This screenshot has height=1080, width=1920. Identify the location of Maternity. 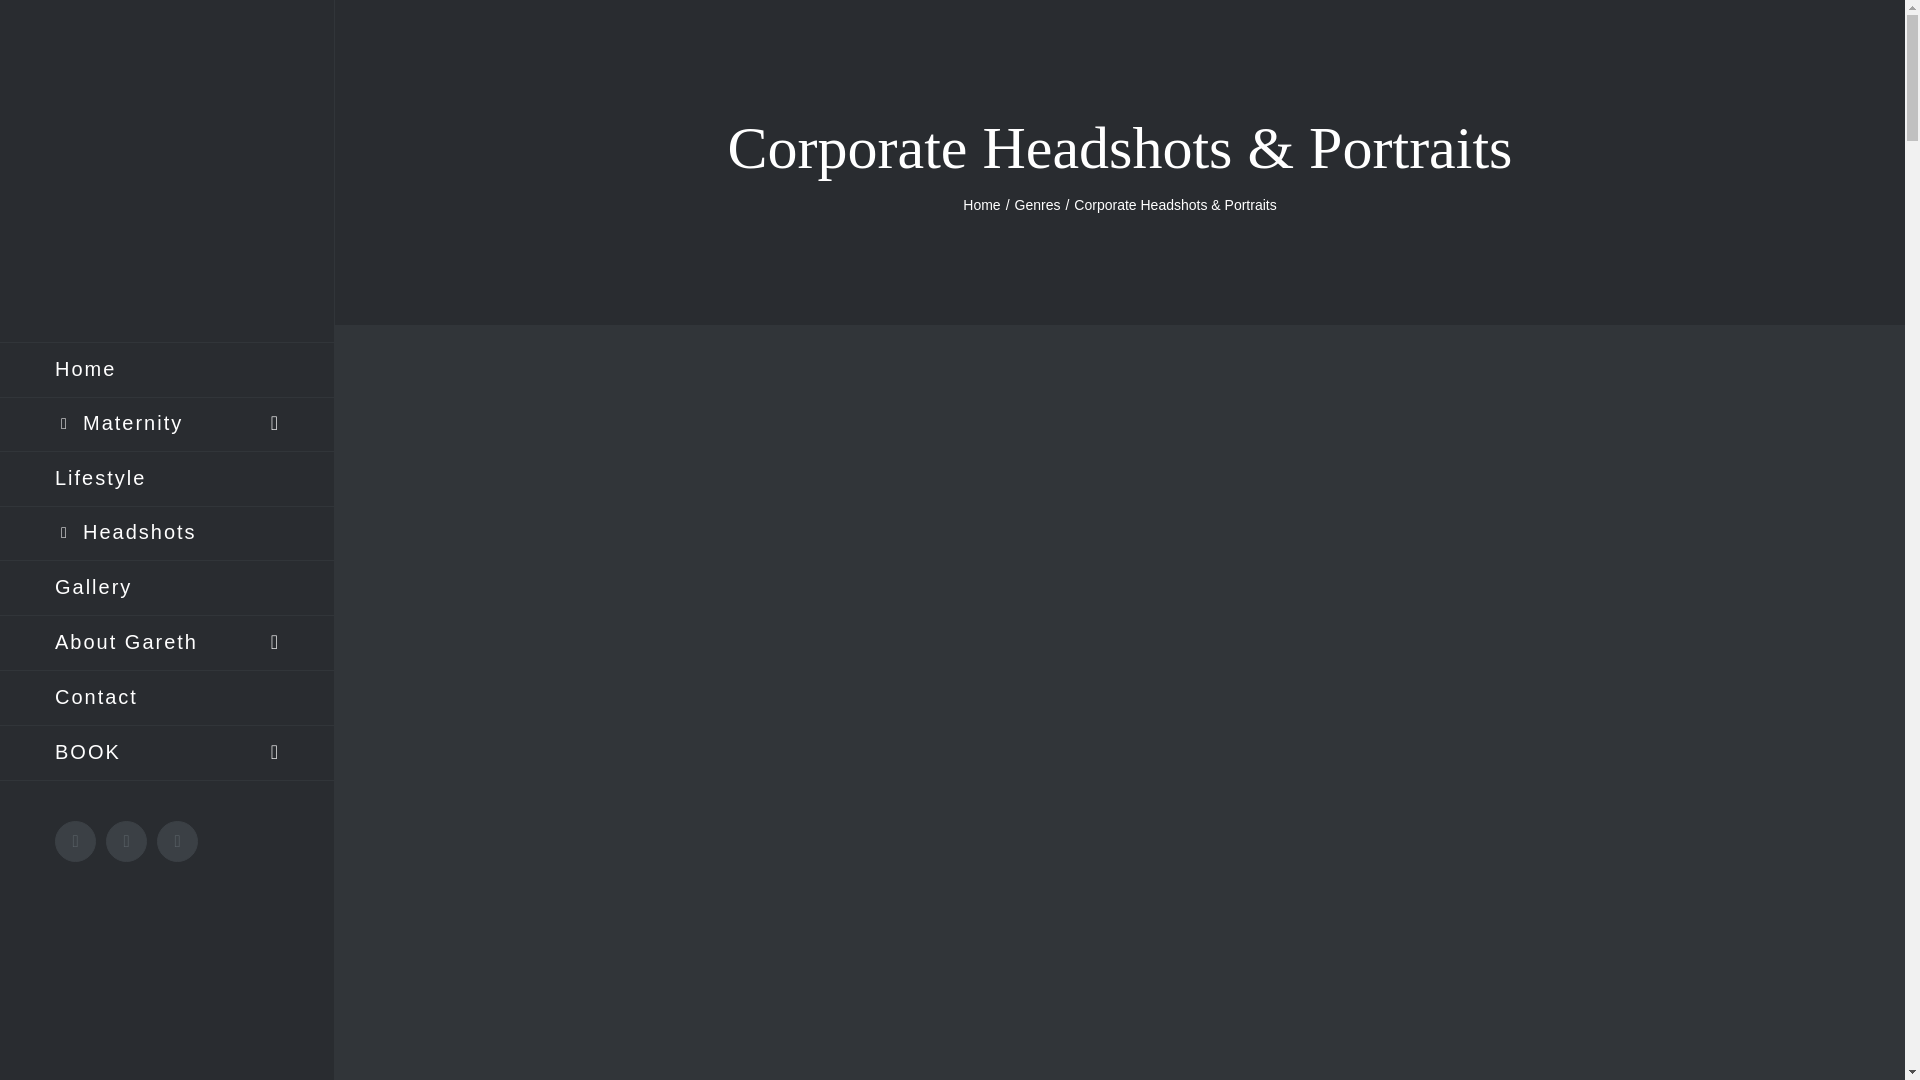
(167, 425).